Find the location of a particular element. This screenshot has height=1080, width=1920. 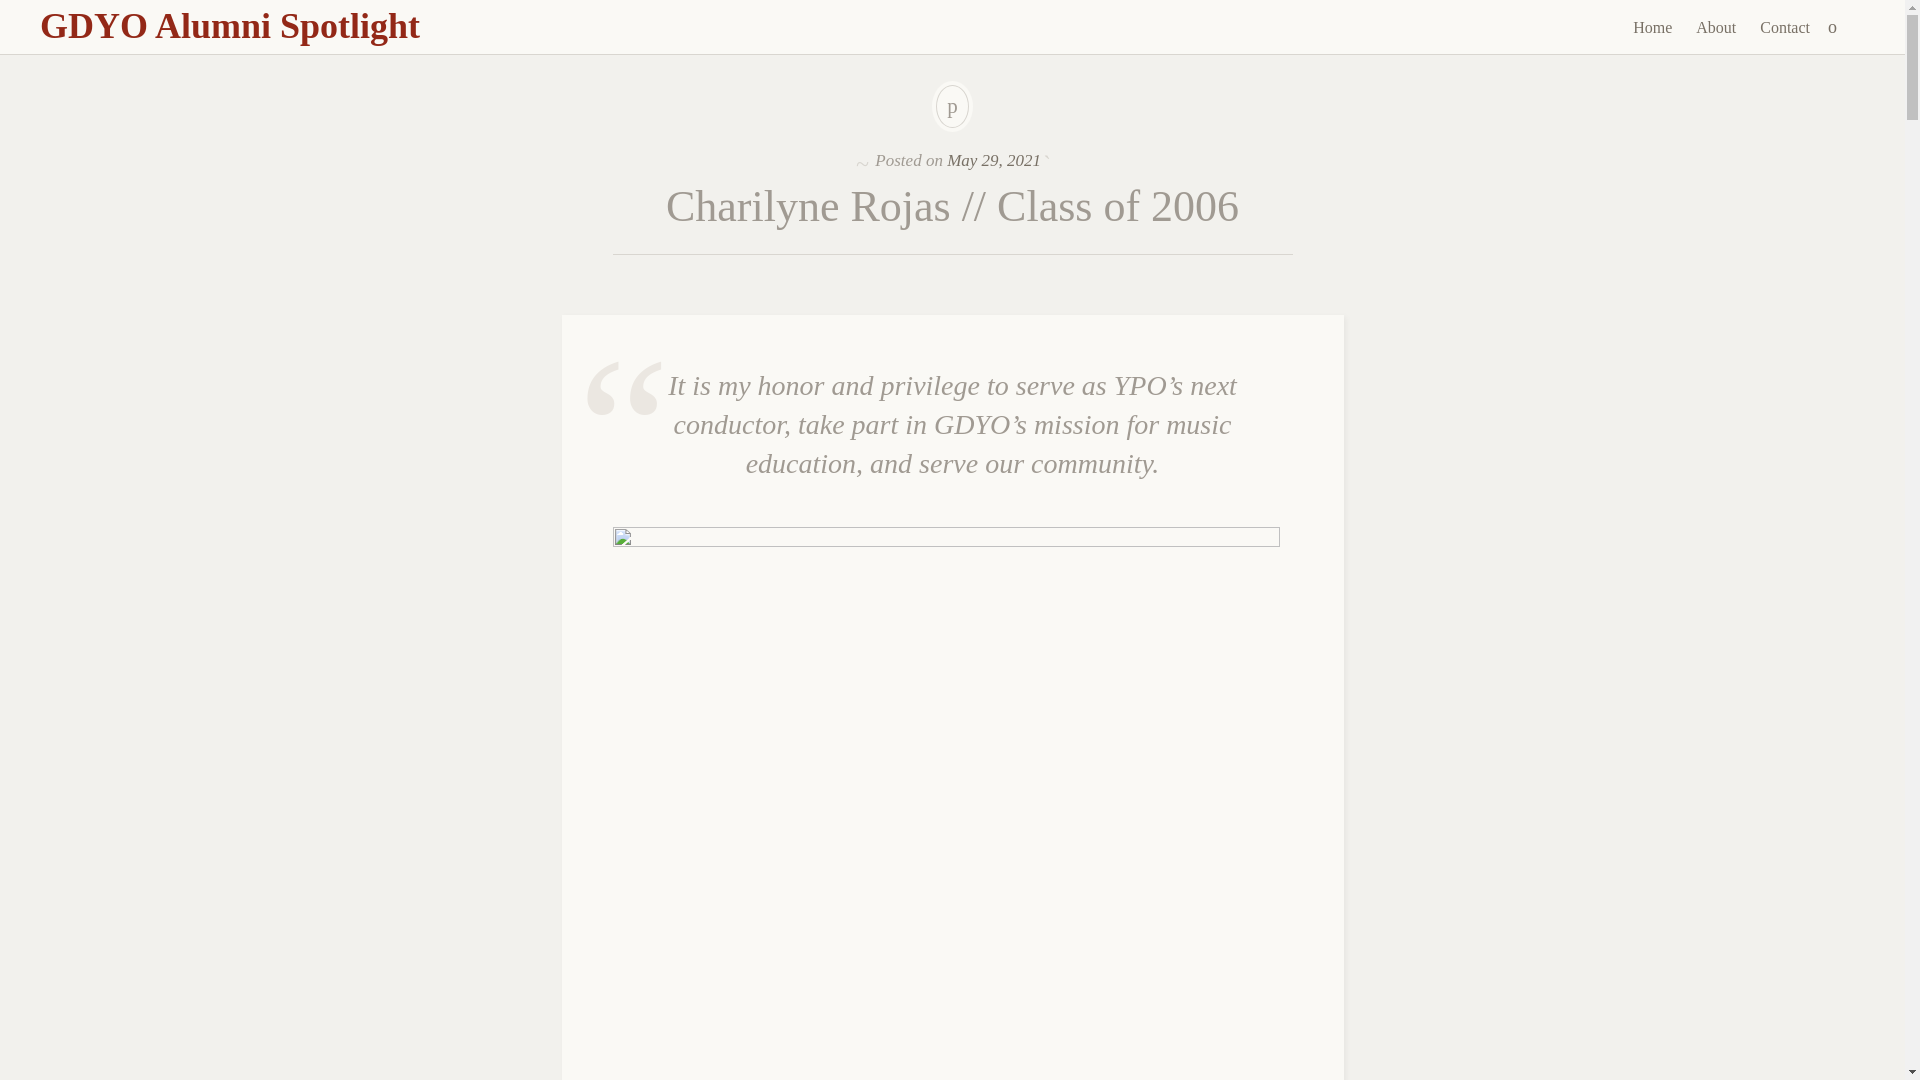

Contact is located at coordinates (1784, 28).